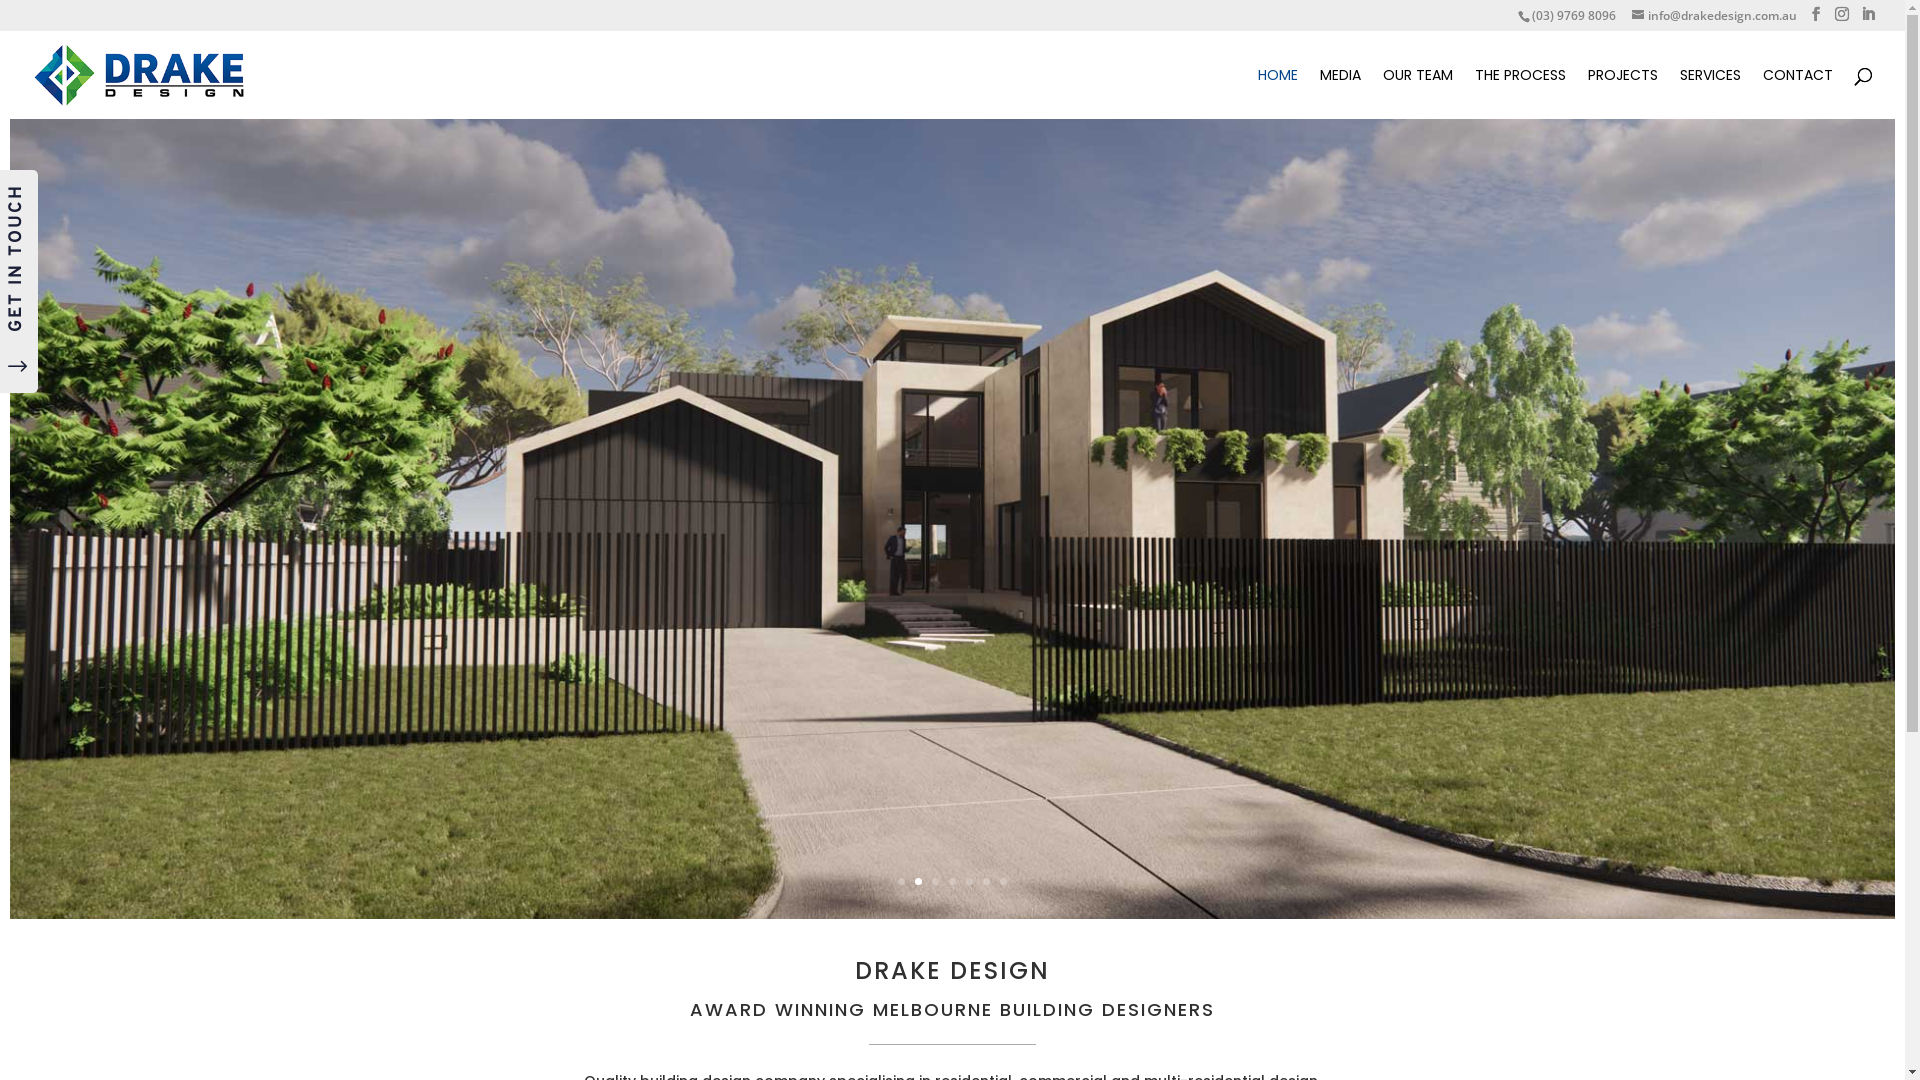  Describe the element at coordinates (1798, 94) in the screenshot. I see `CONTACT` at that location.